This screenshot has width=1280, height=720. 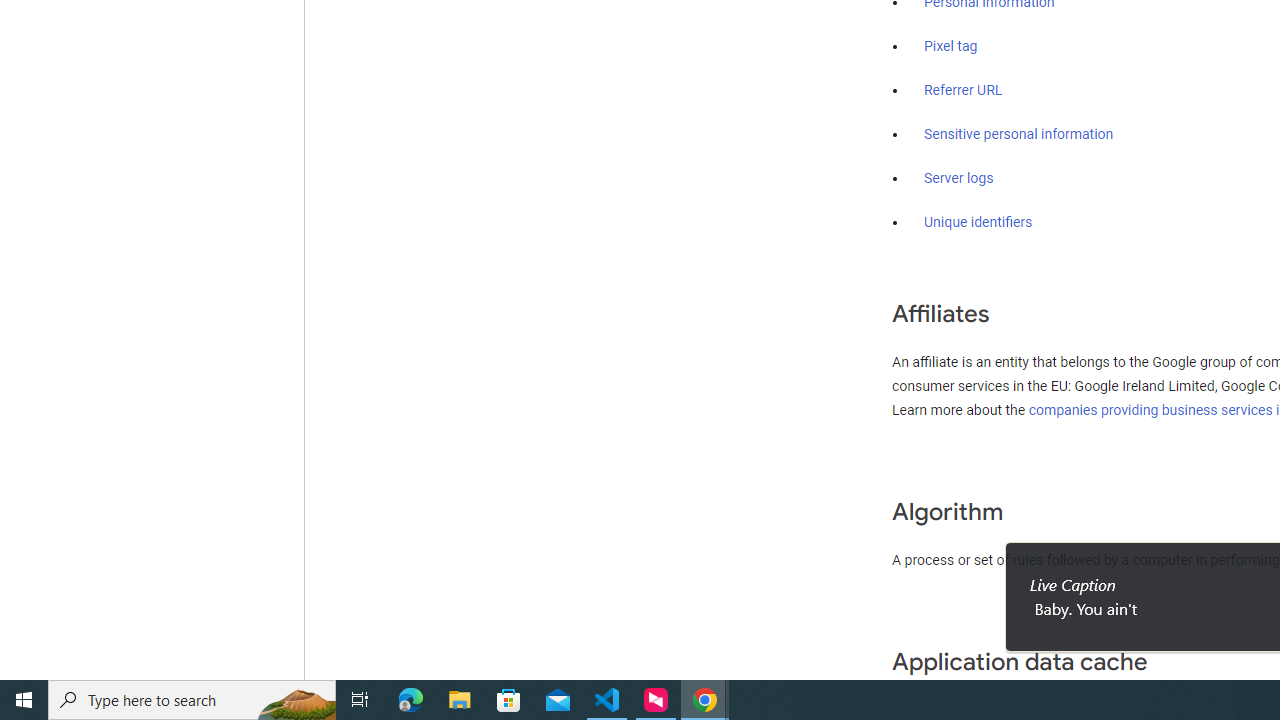 I want to click on Pixel tag, so click(x=950, y=47).